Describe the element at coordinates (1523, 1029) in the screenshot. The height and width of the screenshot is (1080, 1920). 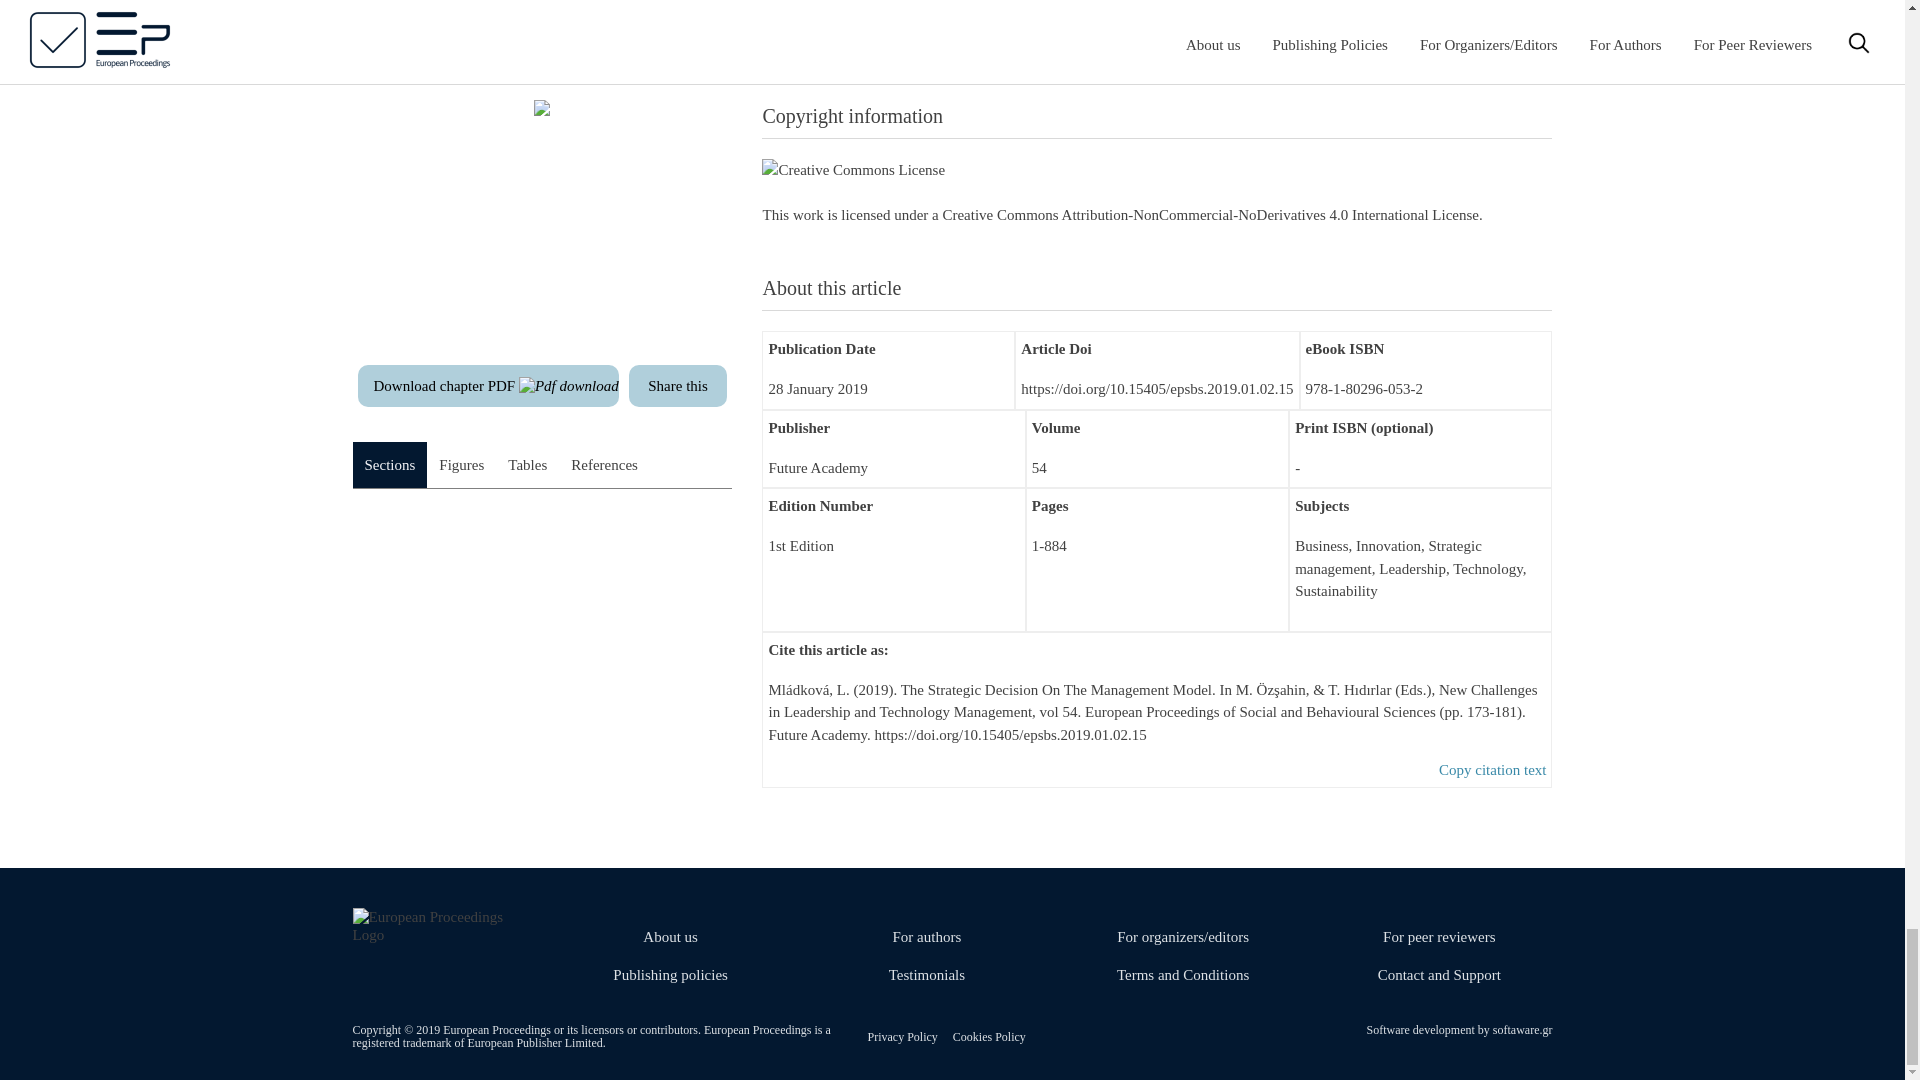
I see `Software development company` at that location.